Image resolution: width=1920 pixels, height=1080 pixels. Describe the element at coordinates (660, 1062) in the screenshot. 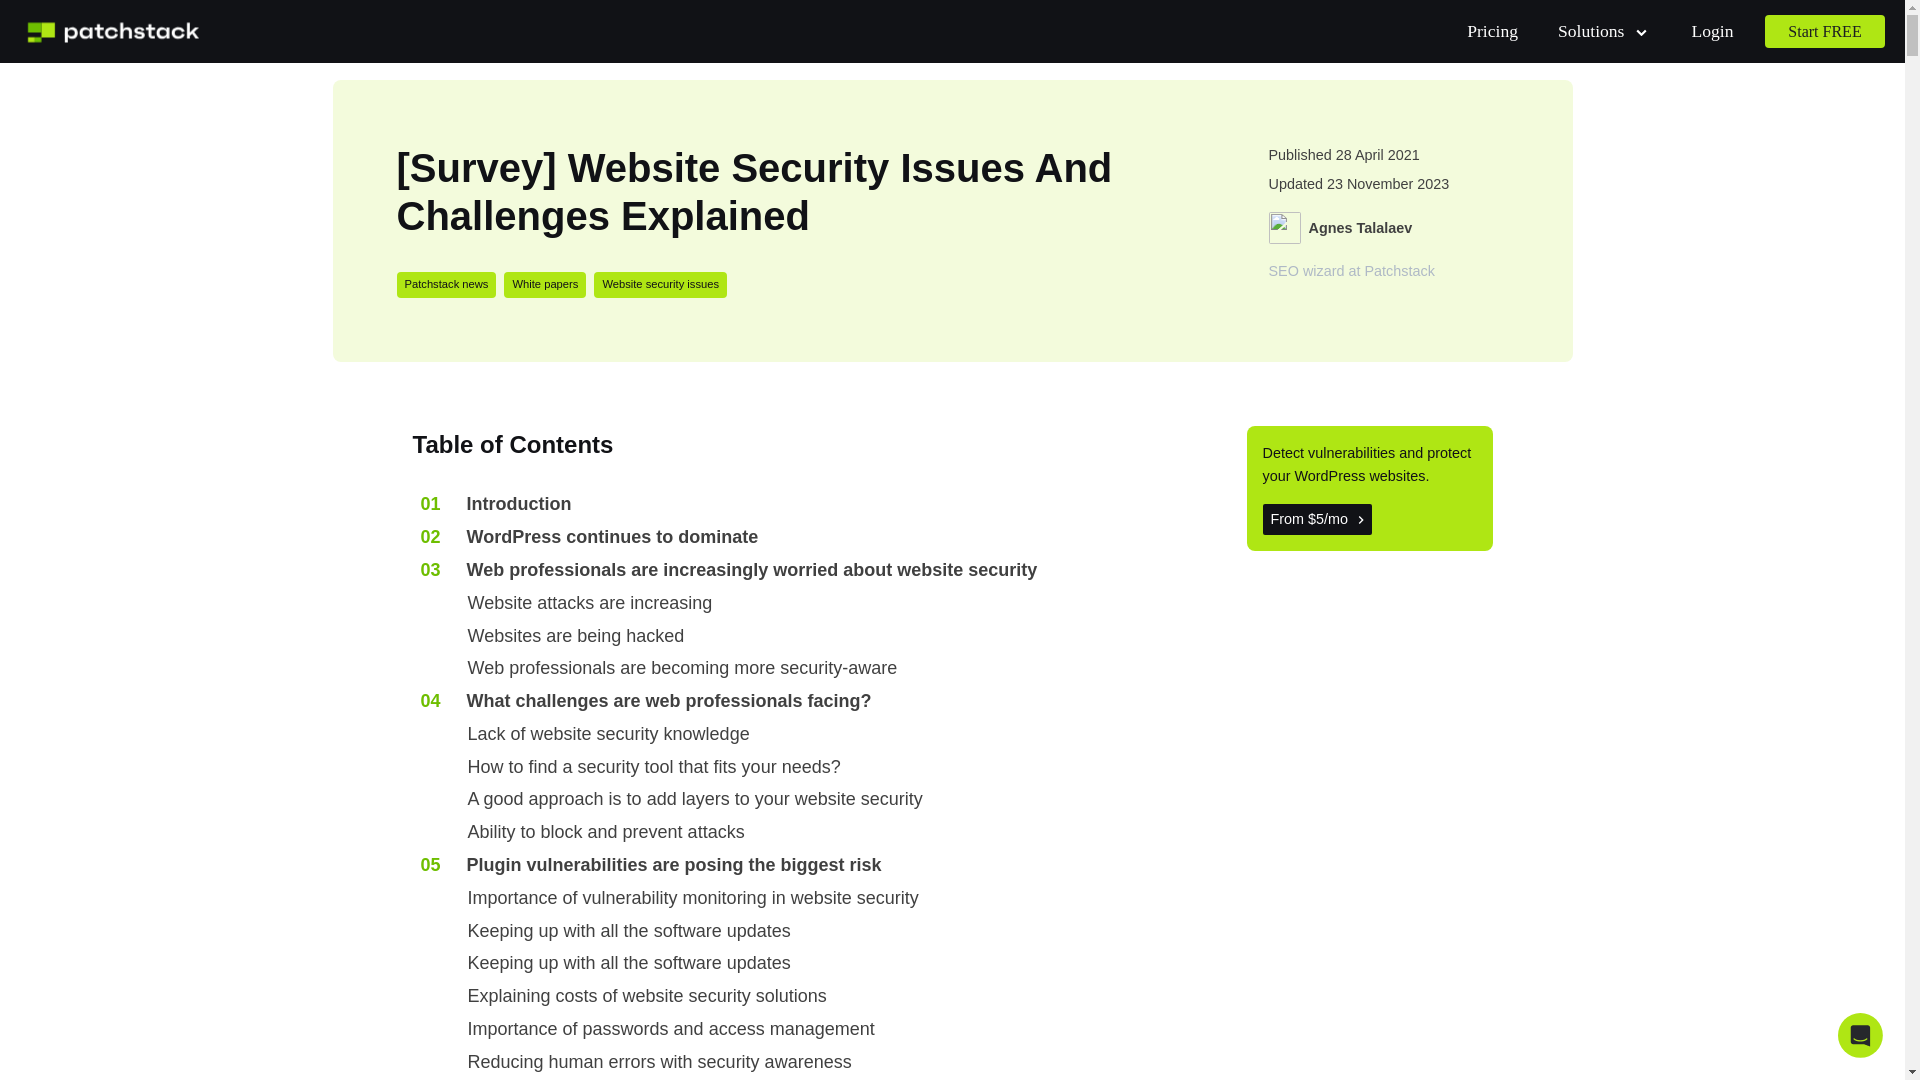

I see `Reducing human errors with security awareness` at that location.